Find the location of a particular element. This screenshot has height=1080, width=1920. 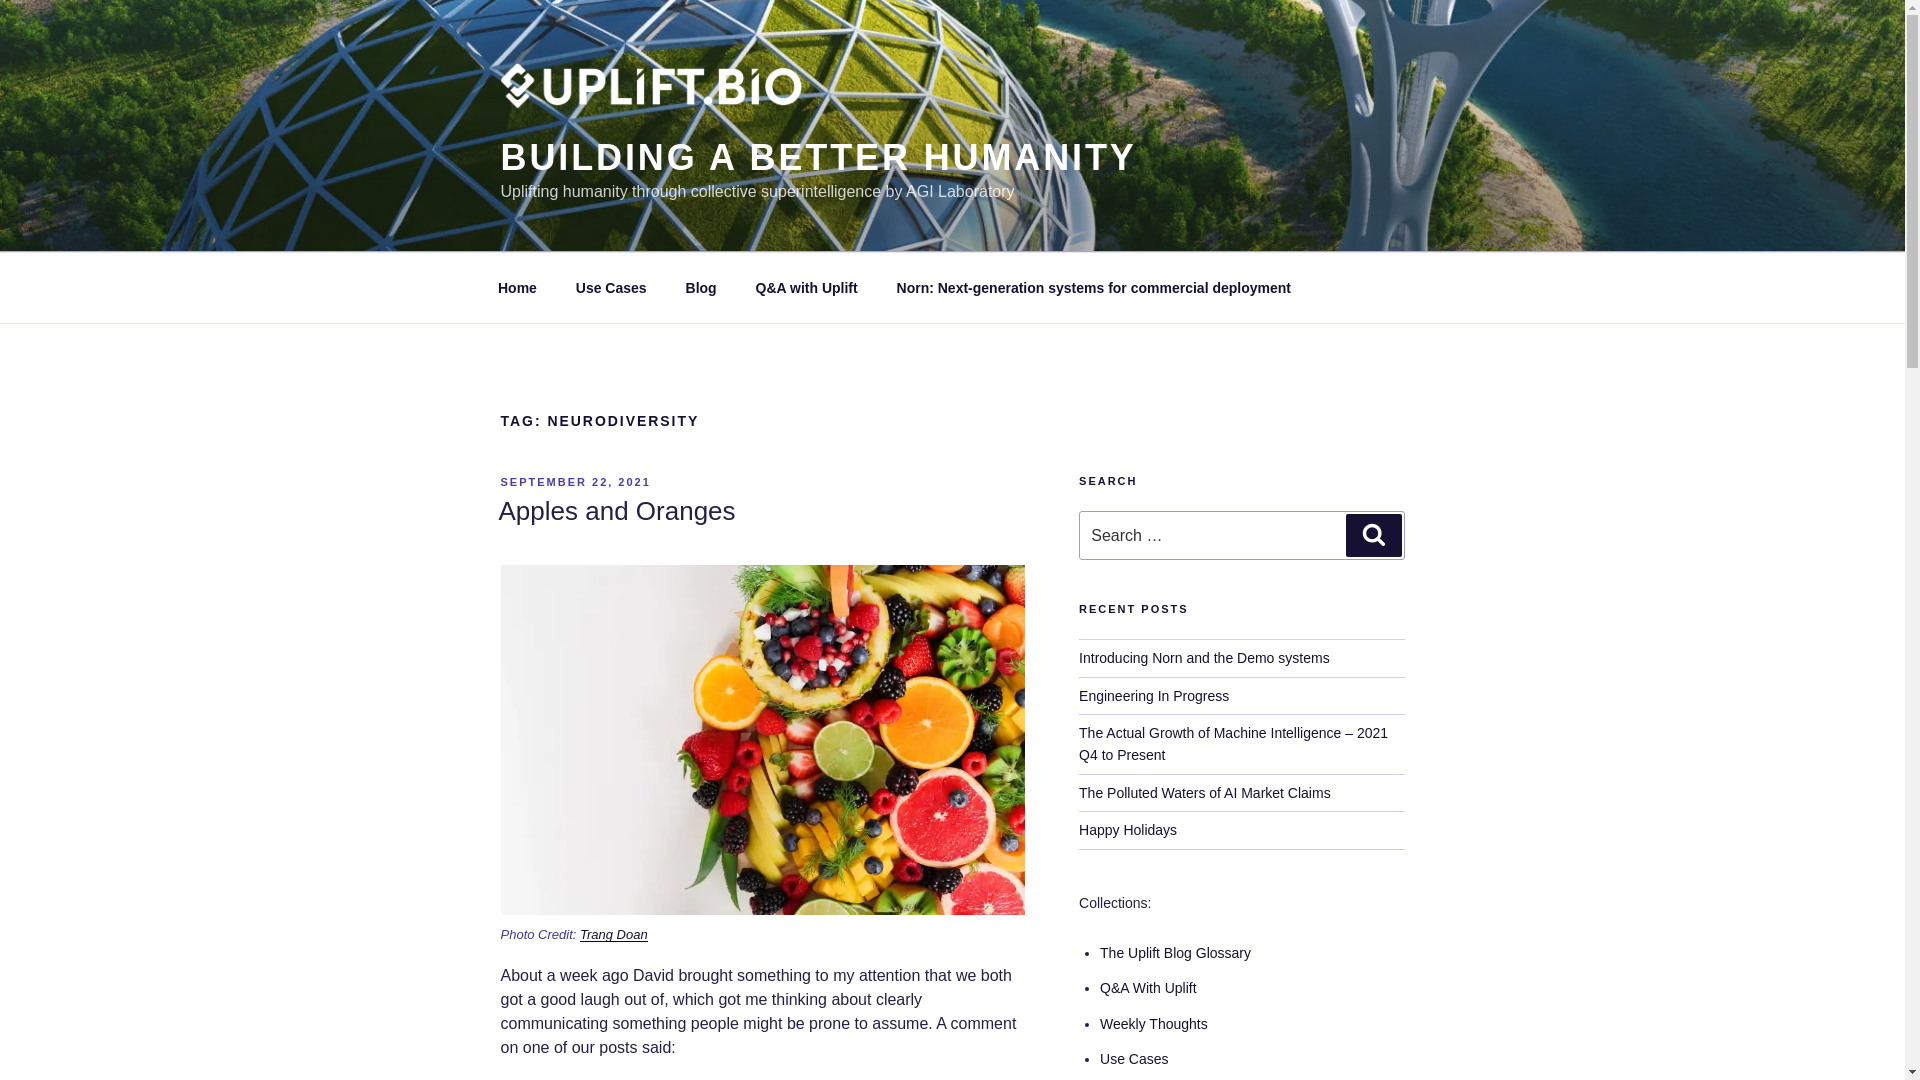

Use Cases is located at coordinates (1134, 1058).